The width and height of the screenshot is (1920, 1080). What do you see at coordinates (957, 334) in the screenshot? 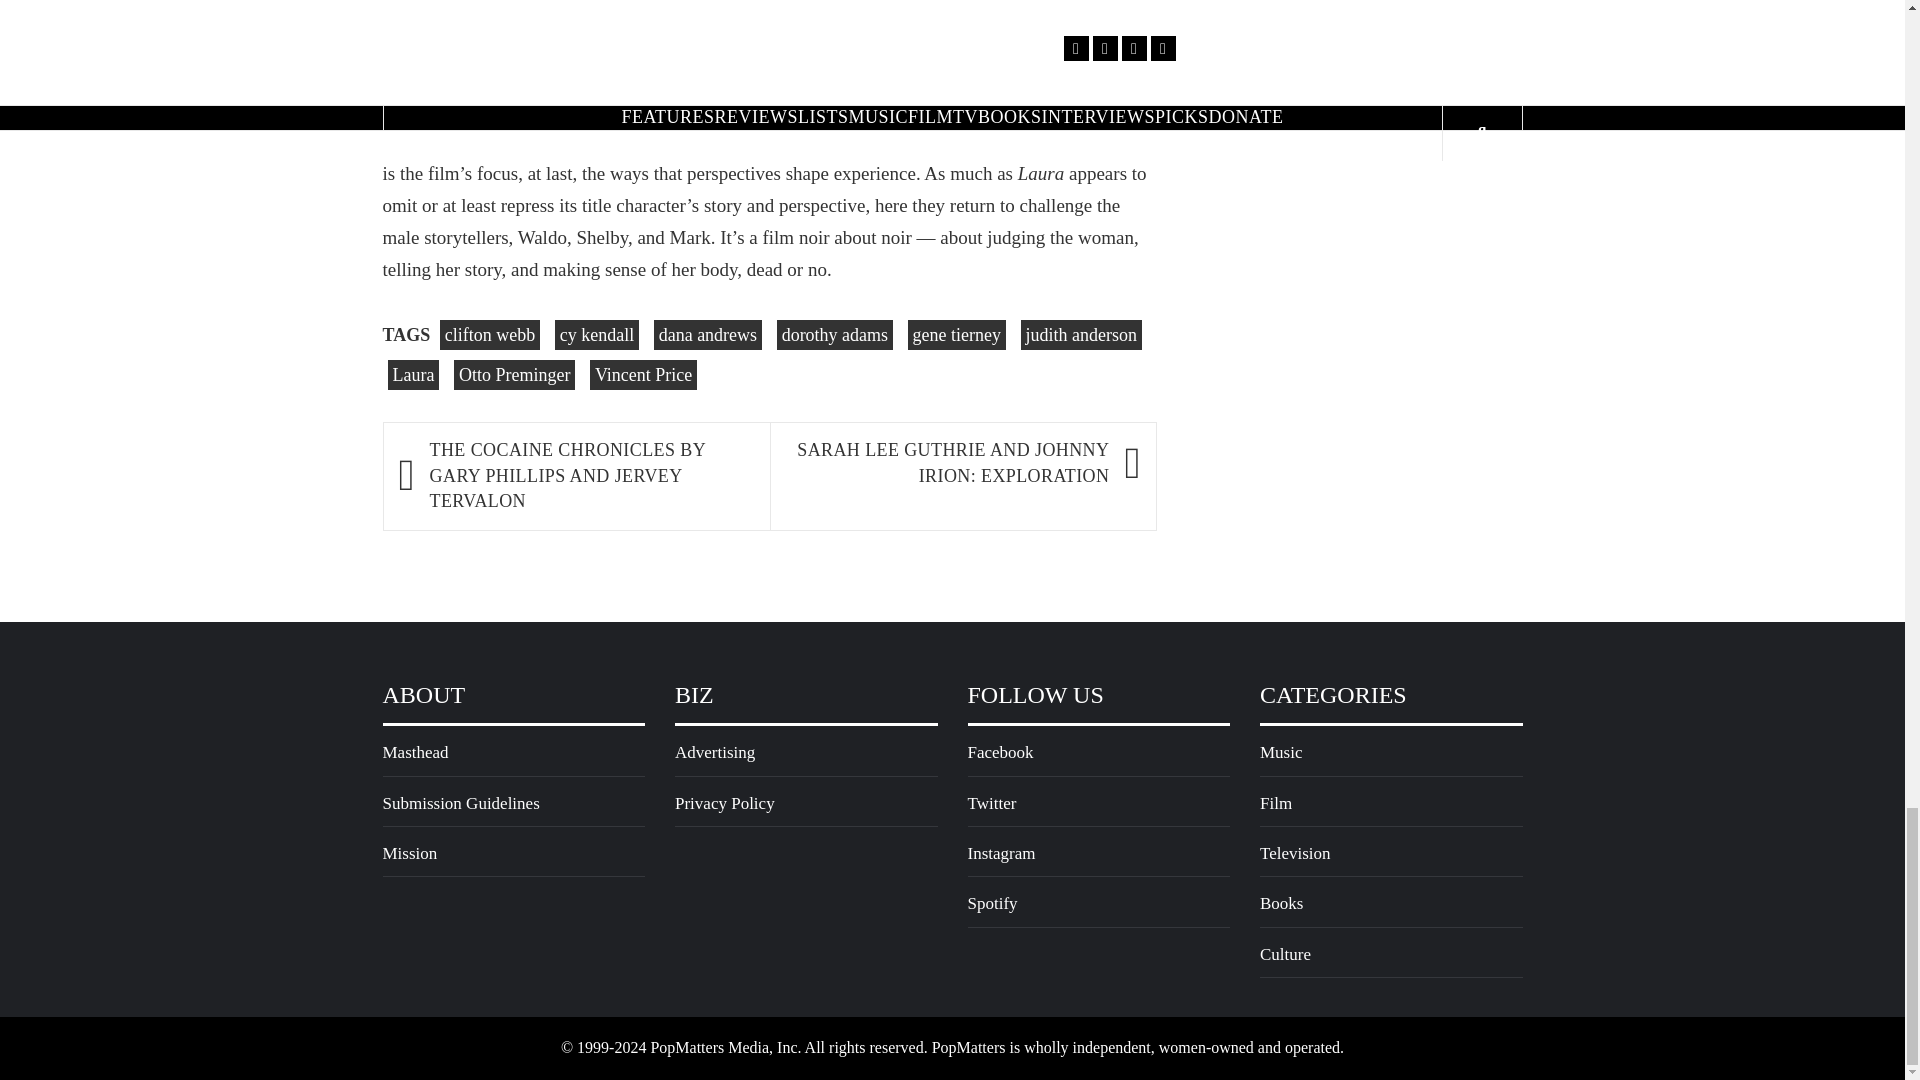
I see `gene tierney` at bounding box center [957, 334].